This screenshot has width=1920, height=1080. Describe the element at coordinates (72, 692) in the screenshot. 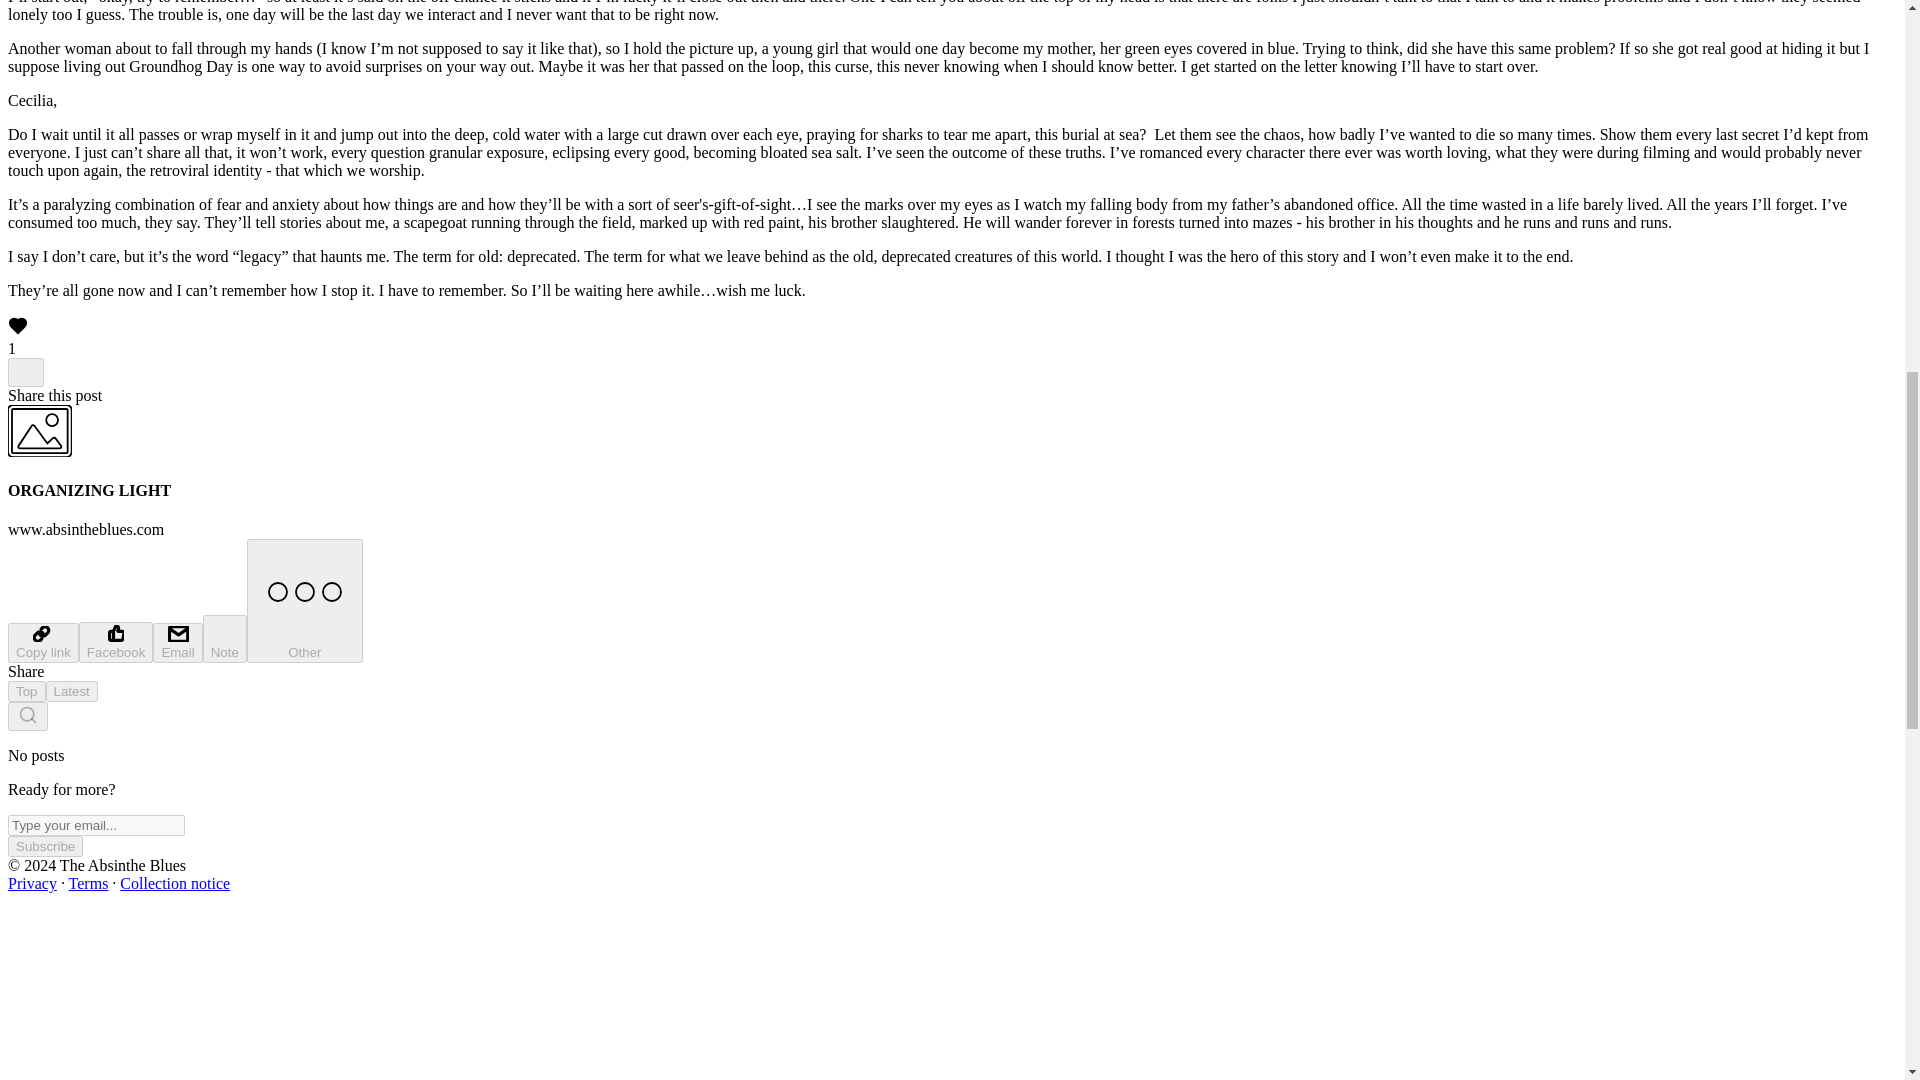

I see `Latest` at that location.